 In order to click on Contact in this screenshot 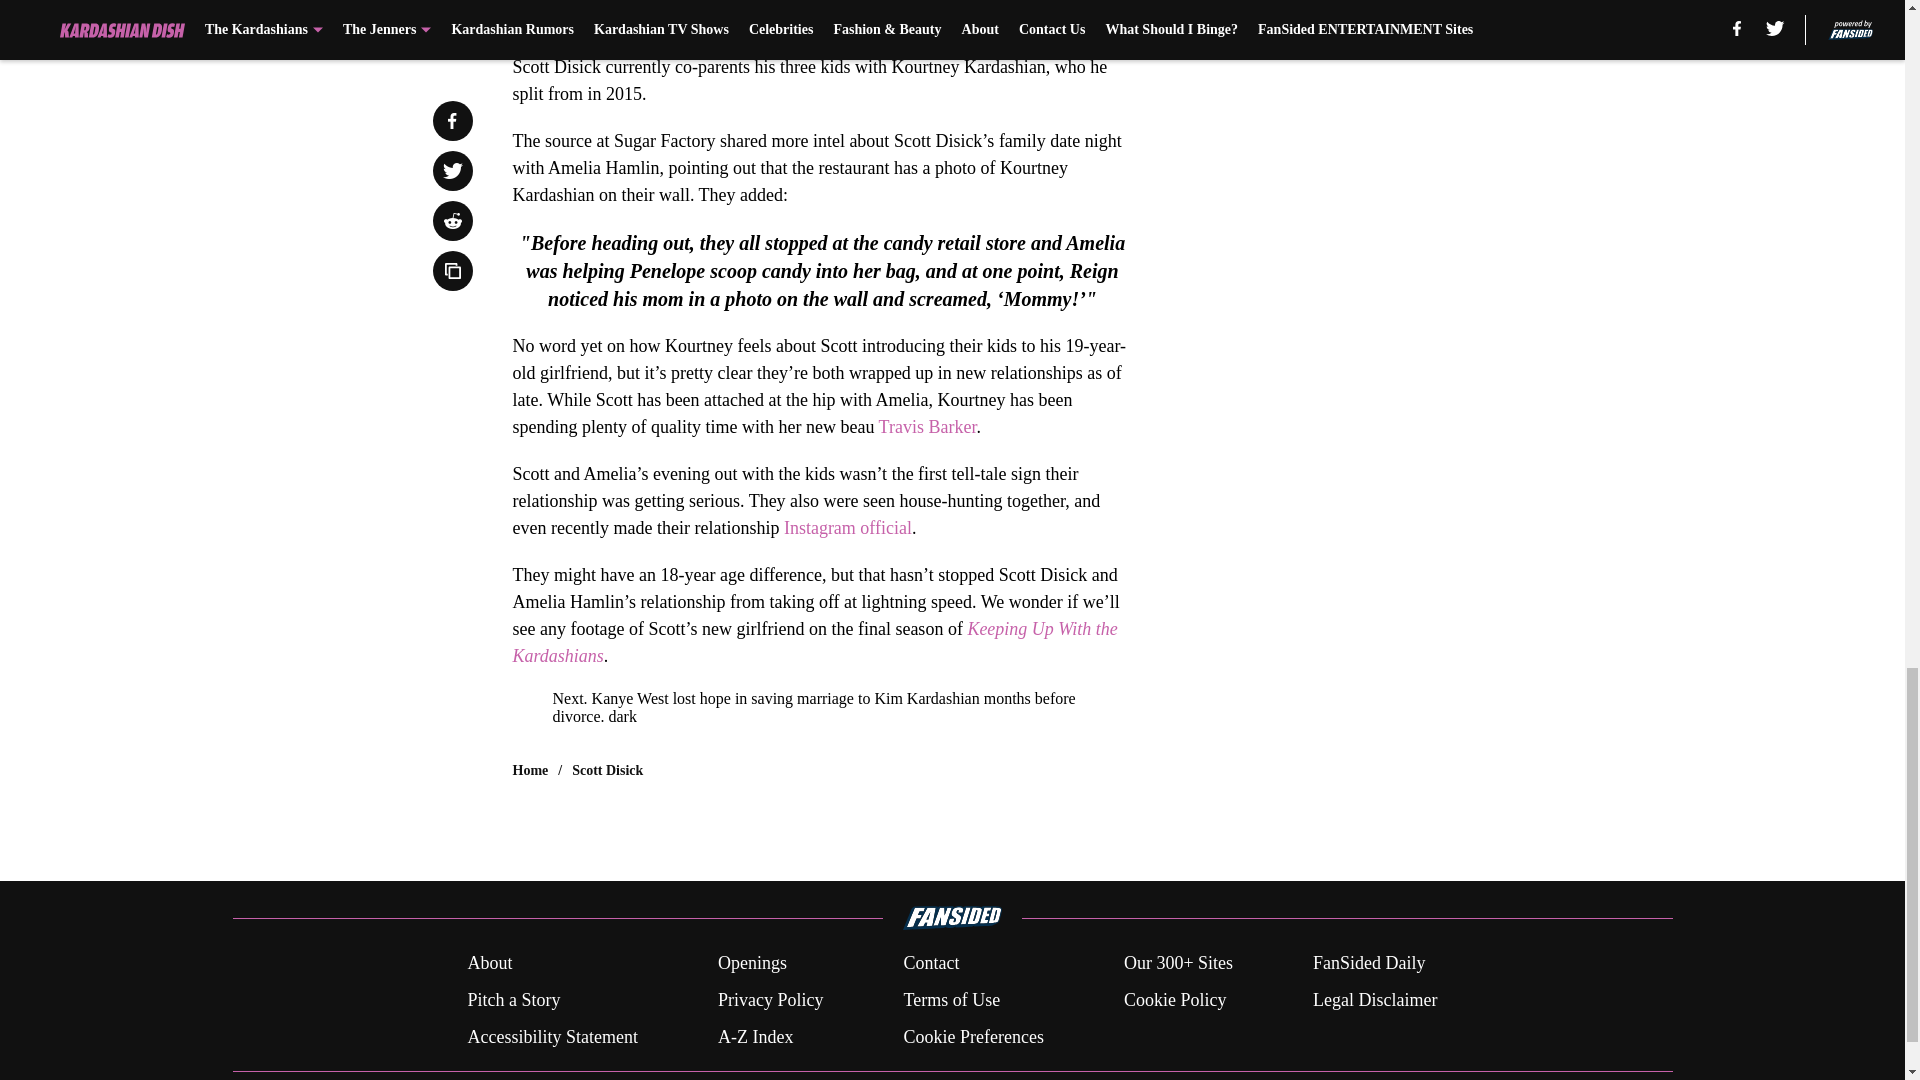, I will do `click(930, 964)`.